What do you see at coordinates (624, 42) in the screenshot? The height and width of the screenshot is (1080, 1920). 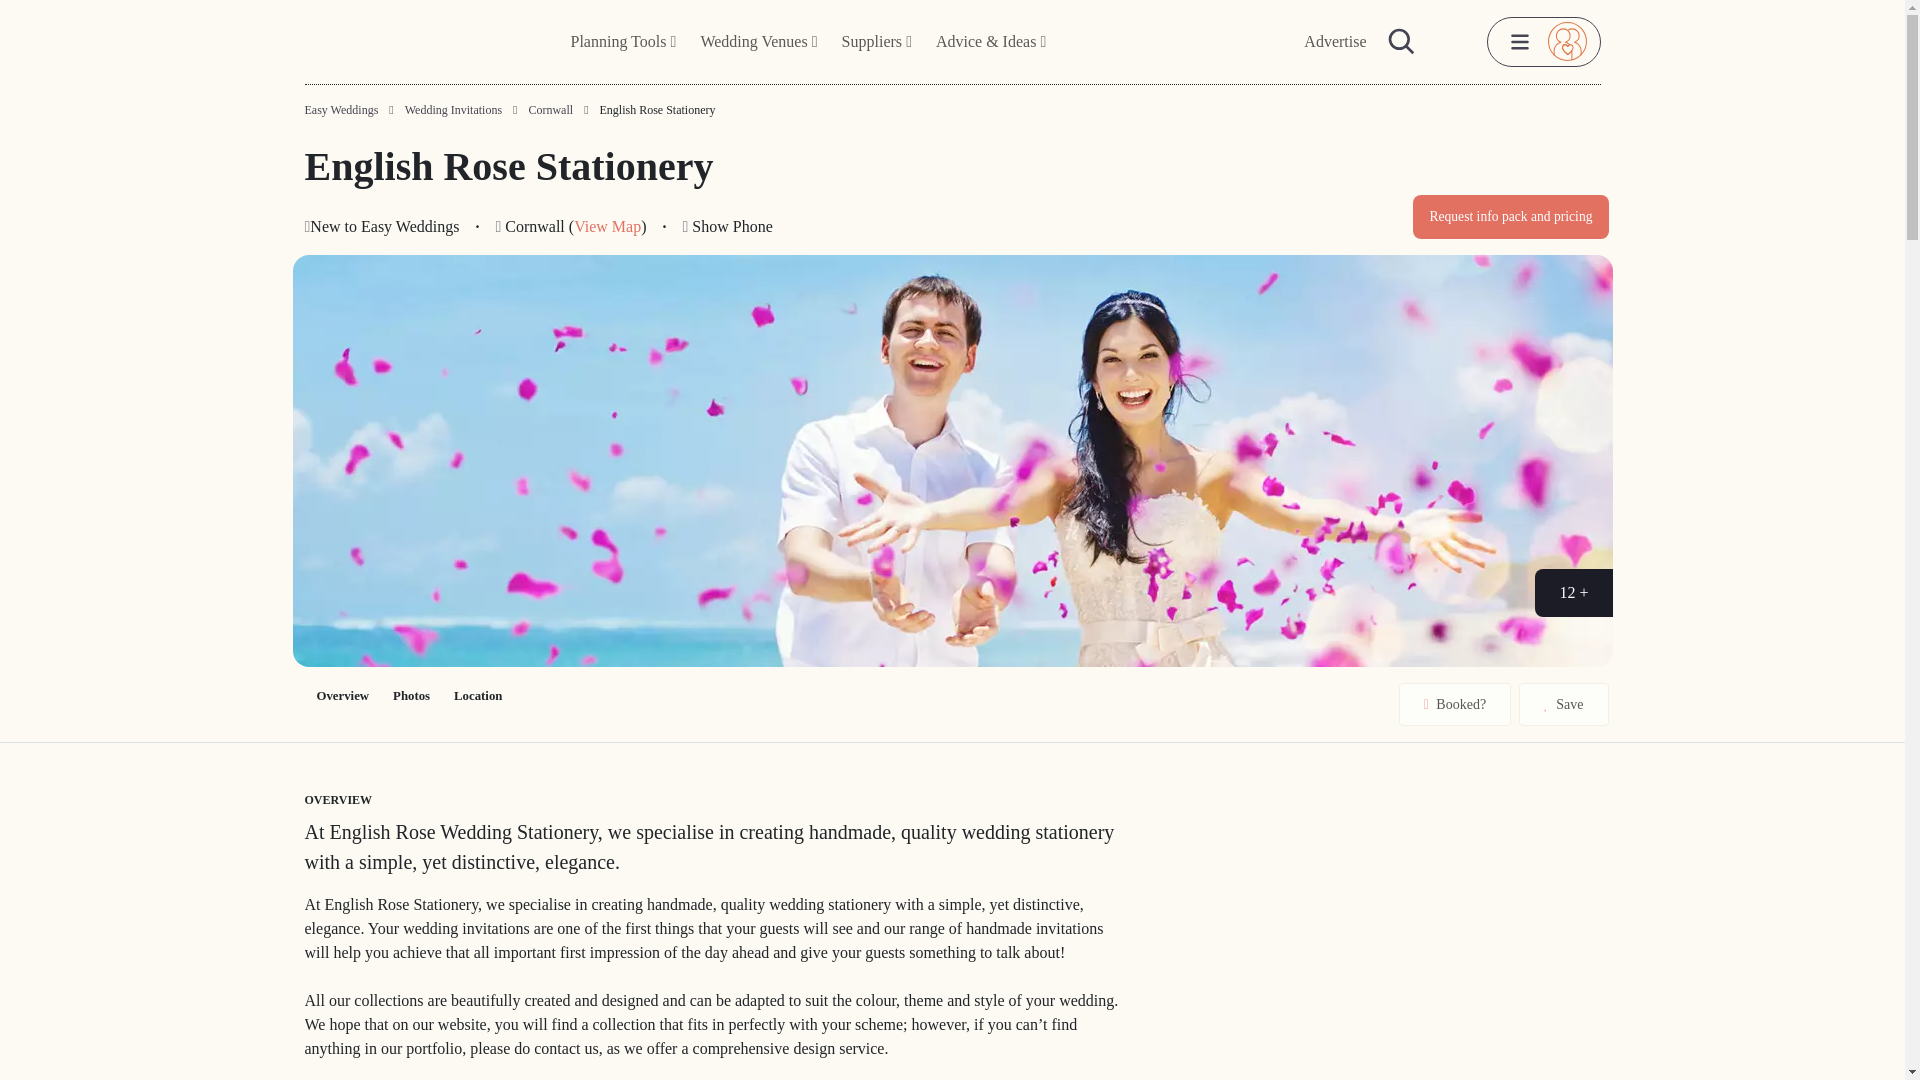 I see `Planning Tools` at bounding box center [624, 42].